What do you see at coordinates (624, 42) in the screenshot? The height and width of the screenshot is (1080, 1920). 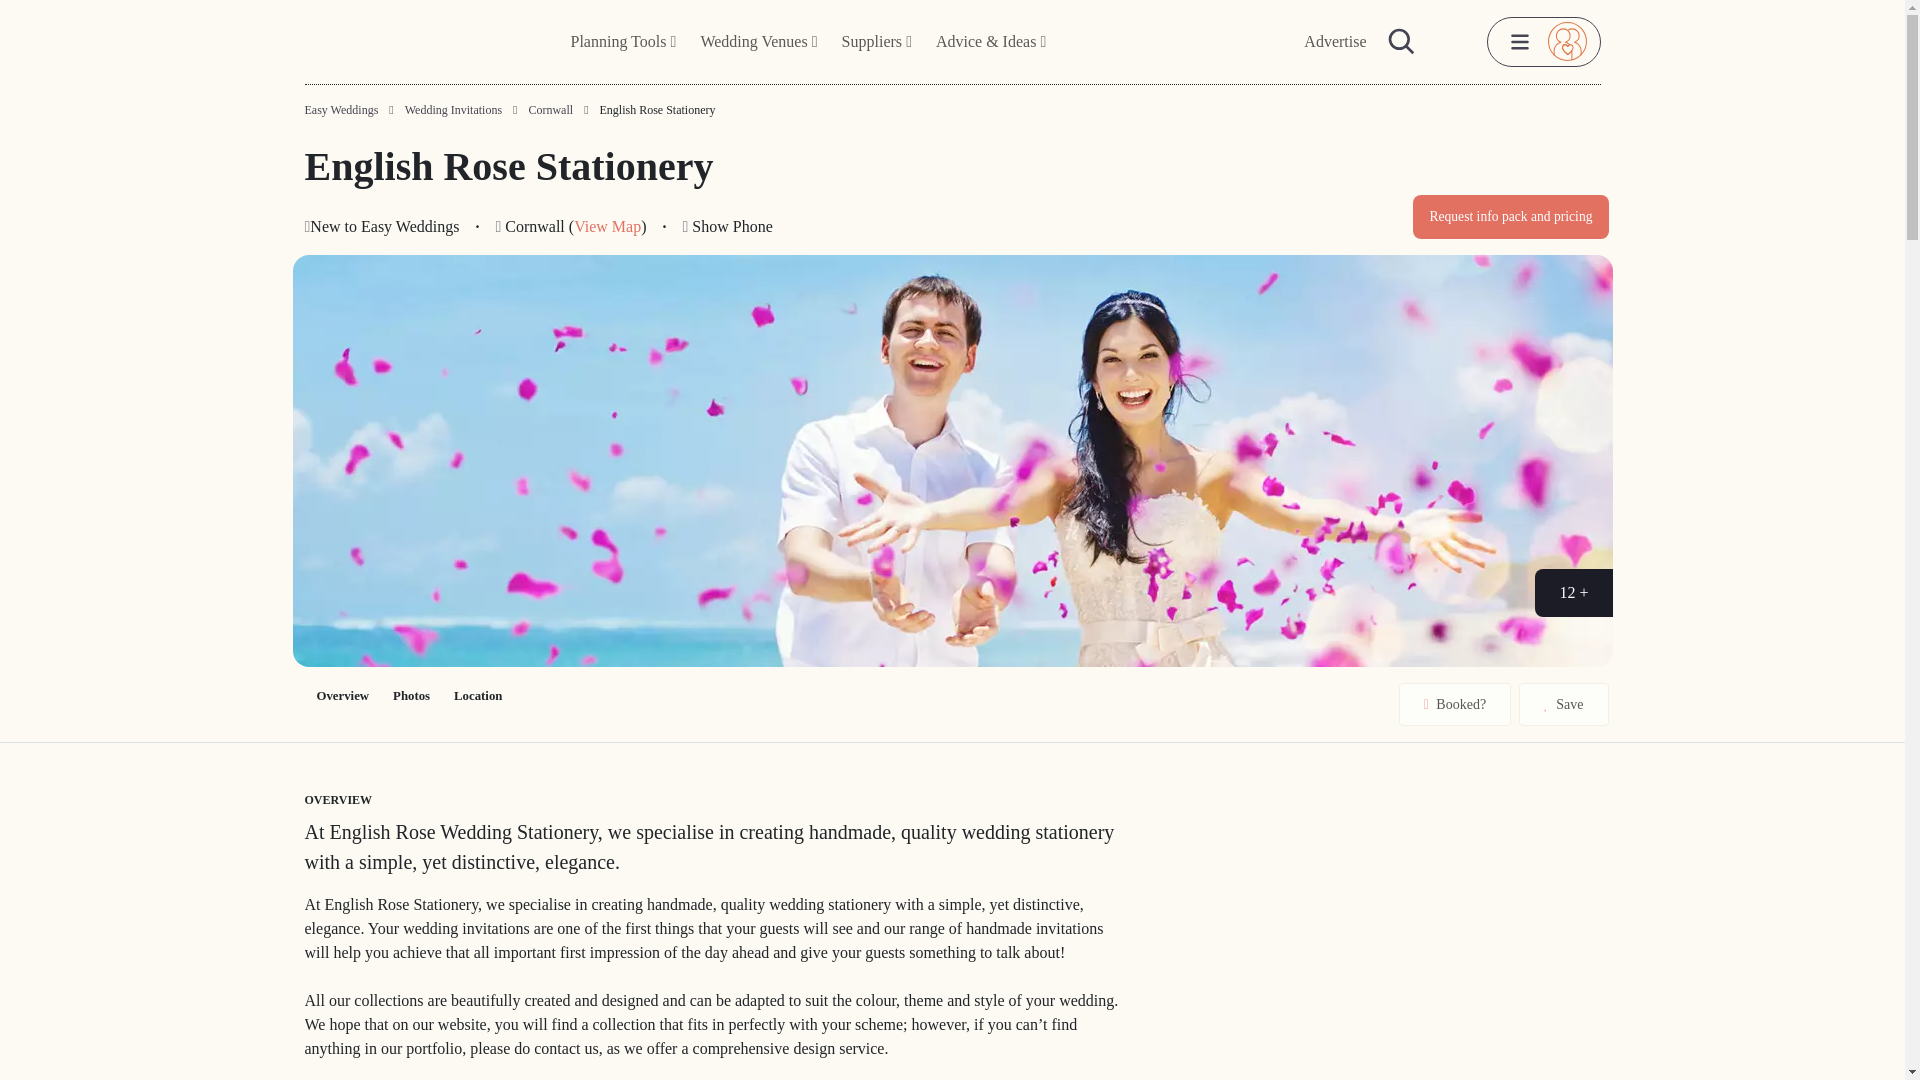 I see `Planning Tools` at bounding box center [624, 42].